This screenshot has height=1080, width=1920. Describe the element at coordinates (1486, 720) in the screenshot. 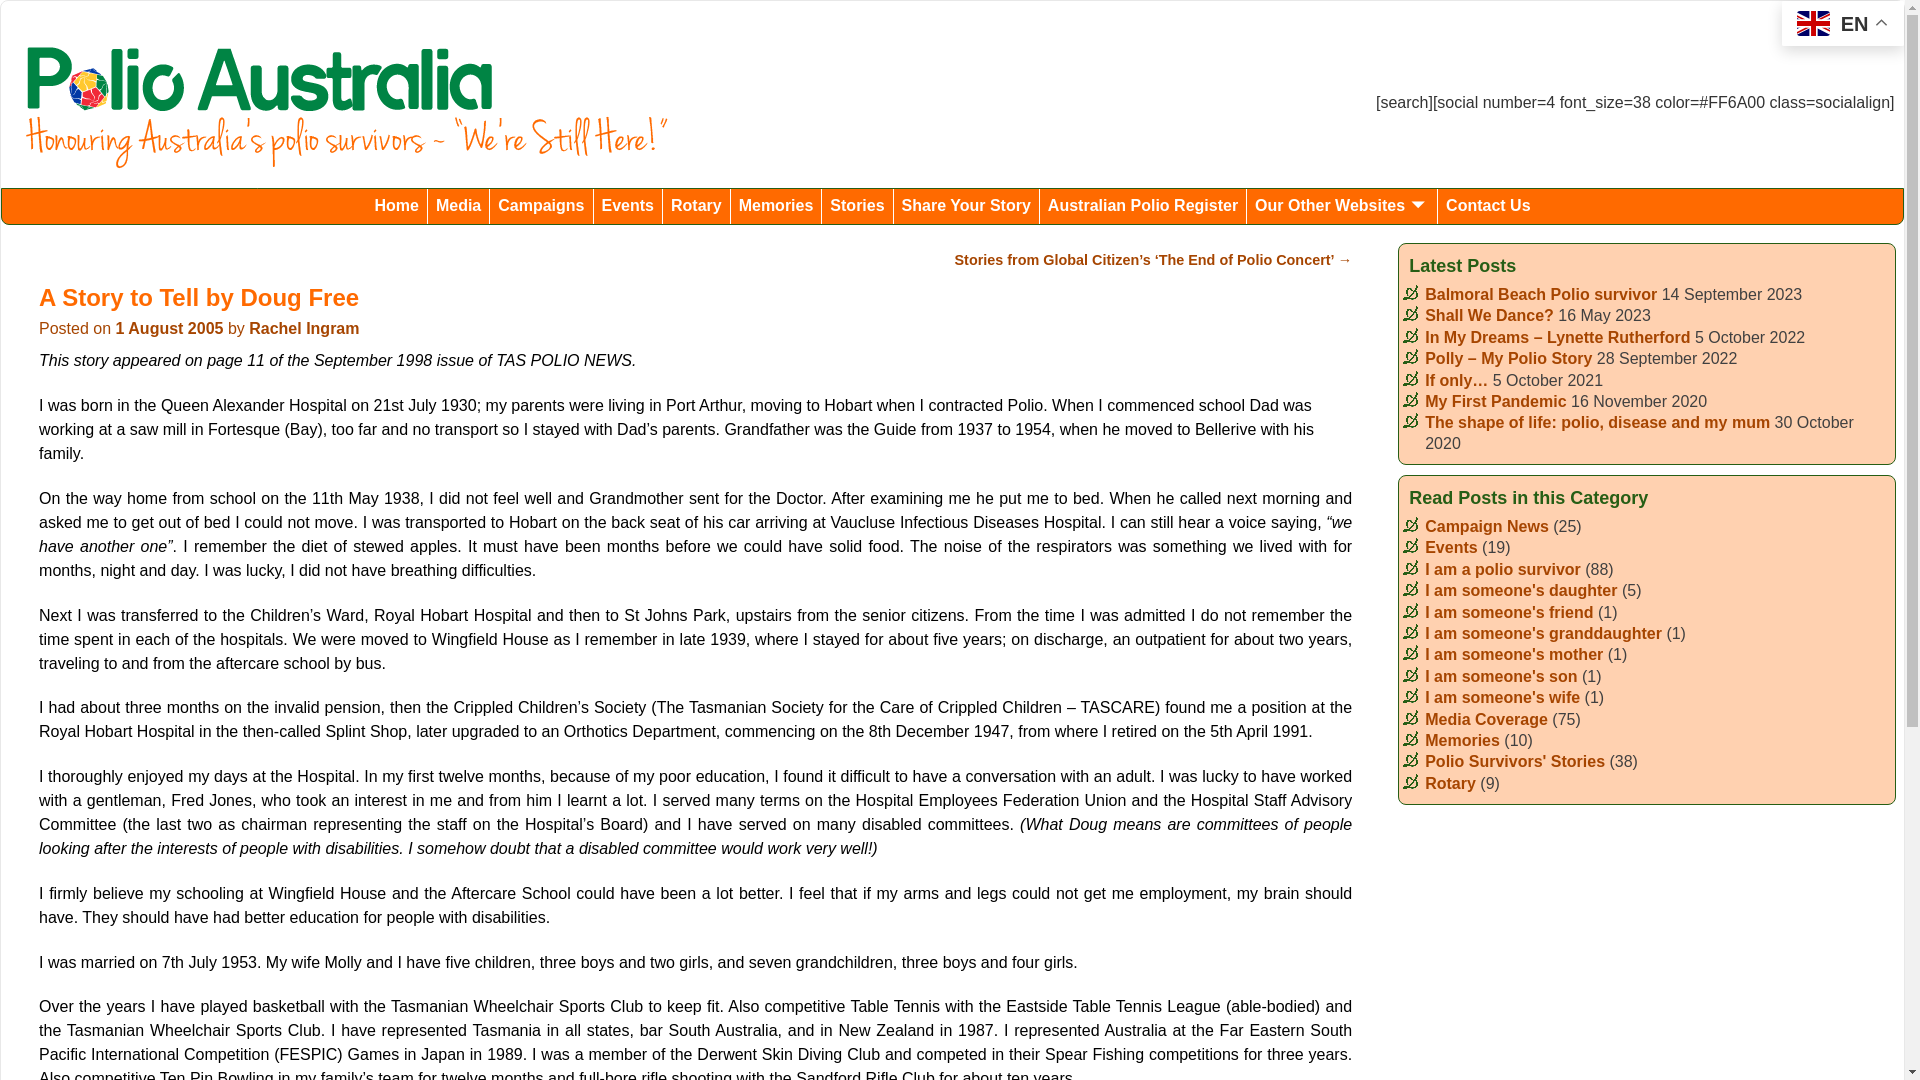

I see `Media Coverage` at that location.